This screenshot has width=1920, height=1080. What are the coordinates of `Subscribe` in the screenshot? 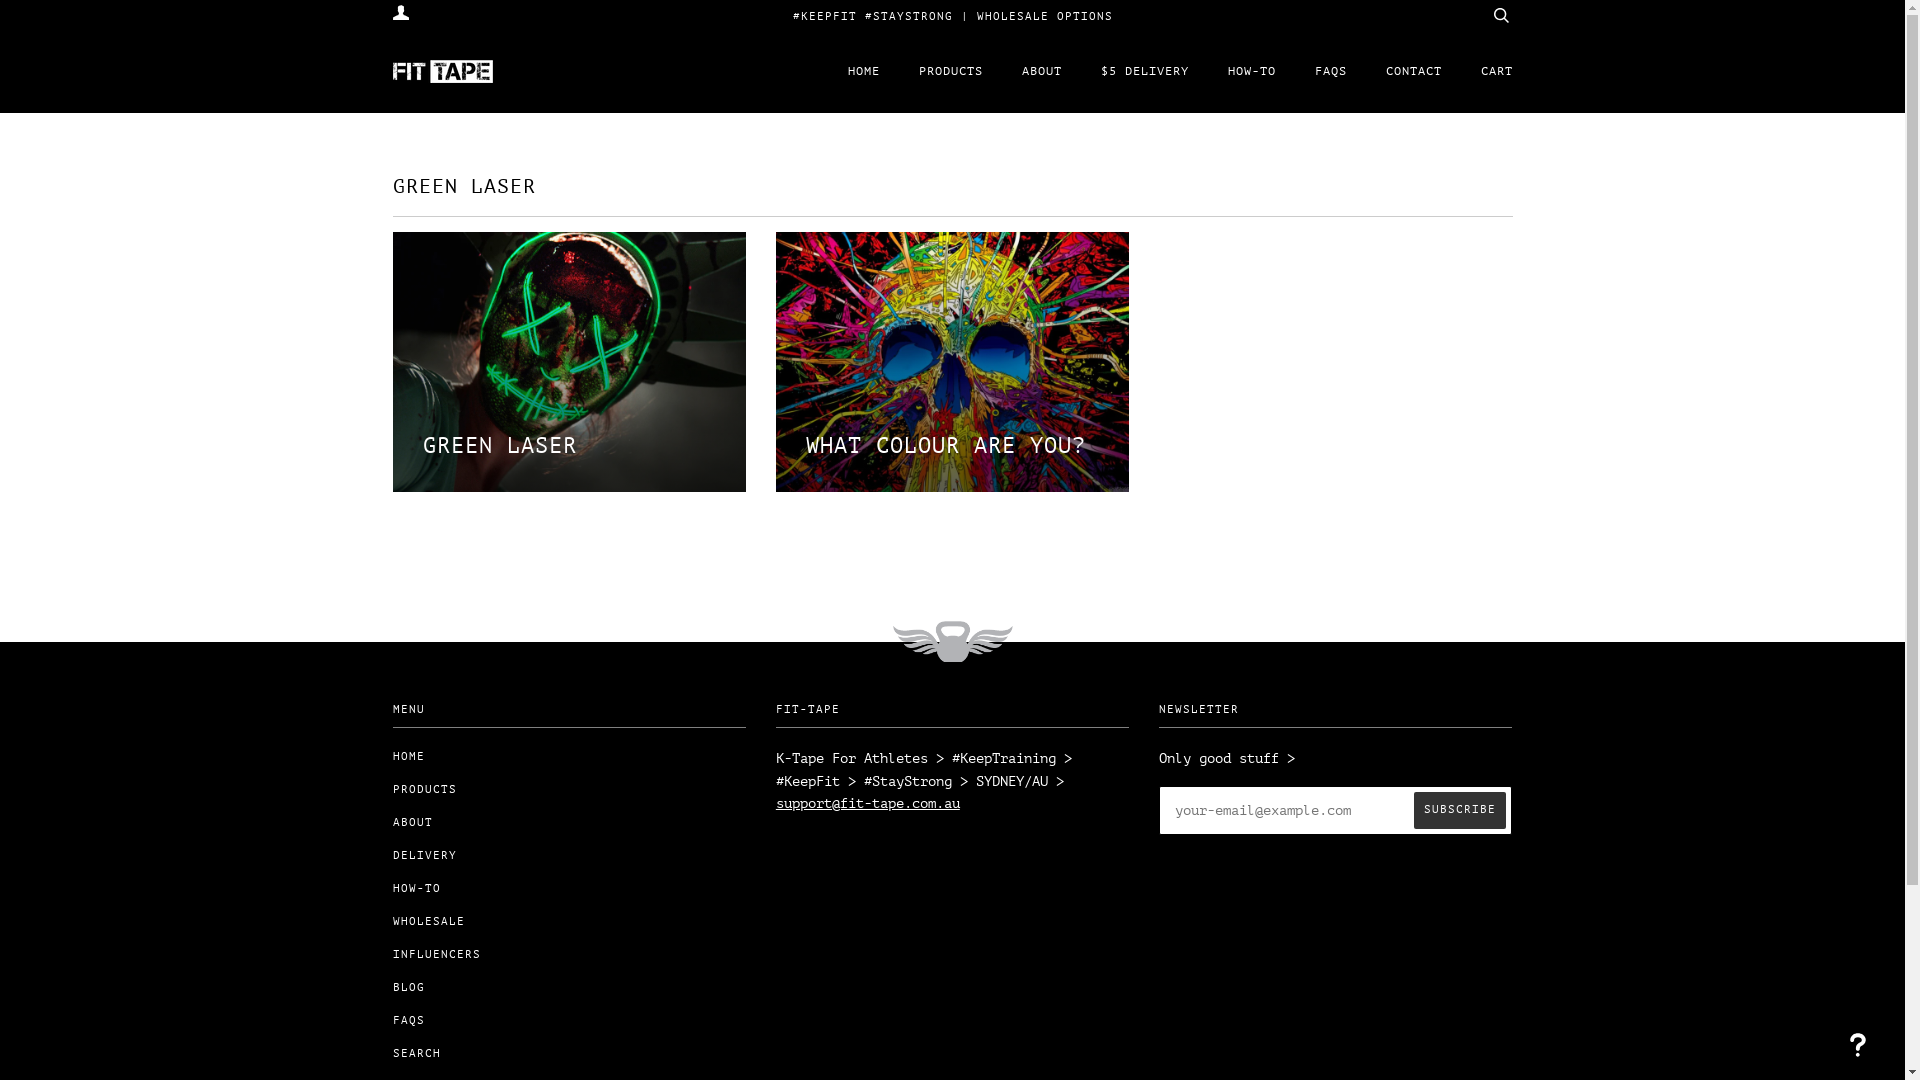 It's located at (1460, 810).